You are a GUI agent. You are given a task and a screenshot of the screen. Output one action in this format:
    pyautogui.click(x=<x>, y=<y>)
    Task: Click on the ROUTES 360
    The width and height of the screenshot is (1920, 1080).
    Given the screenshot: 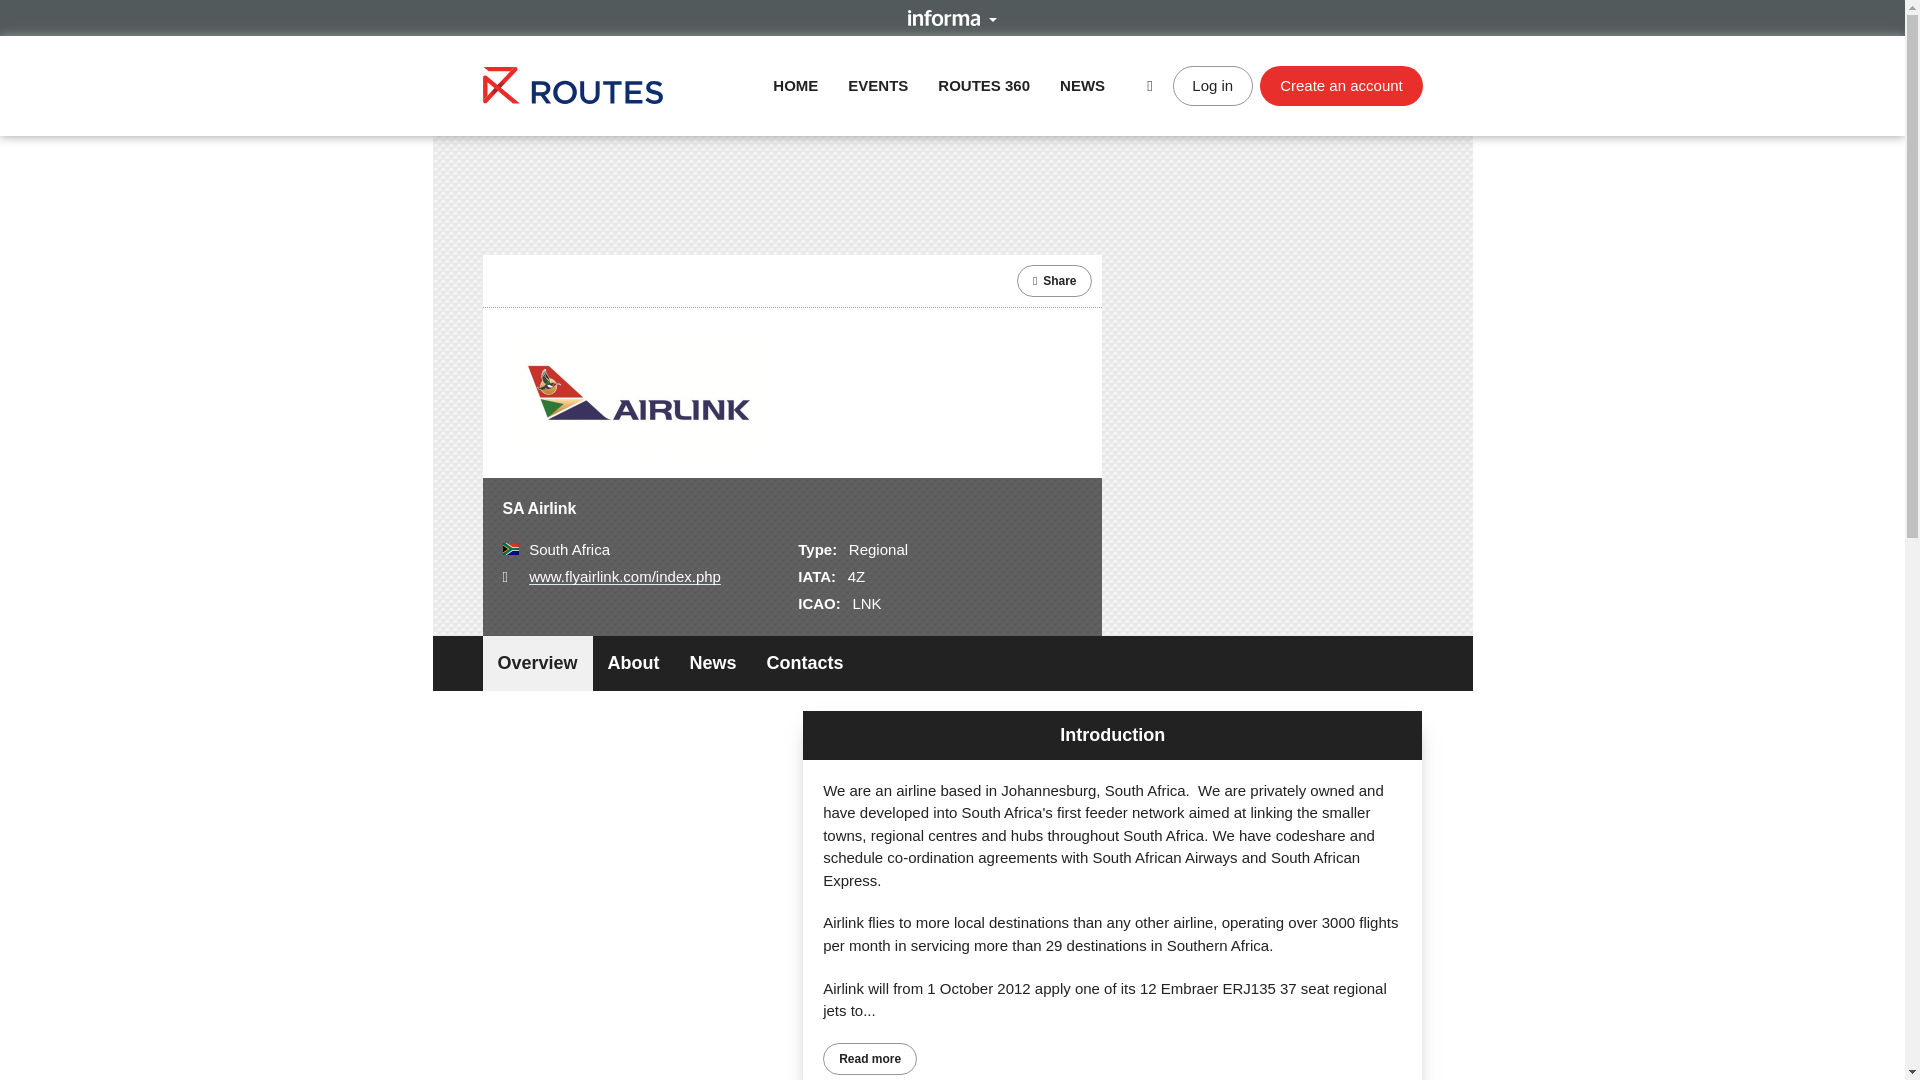 What is the action you would take?
    pyautogui.click(x=984, y=85)
    